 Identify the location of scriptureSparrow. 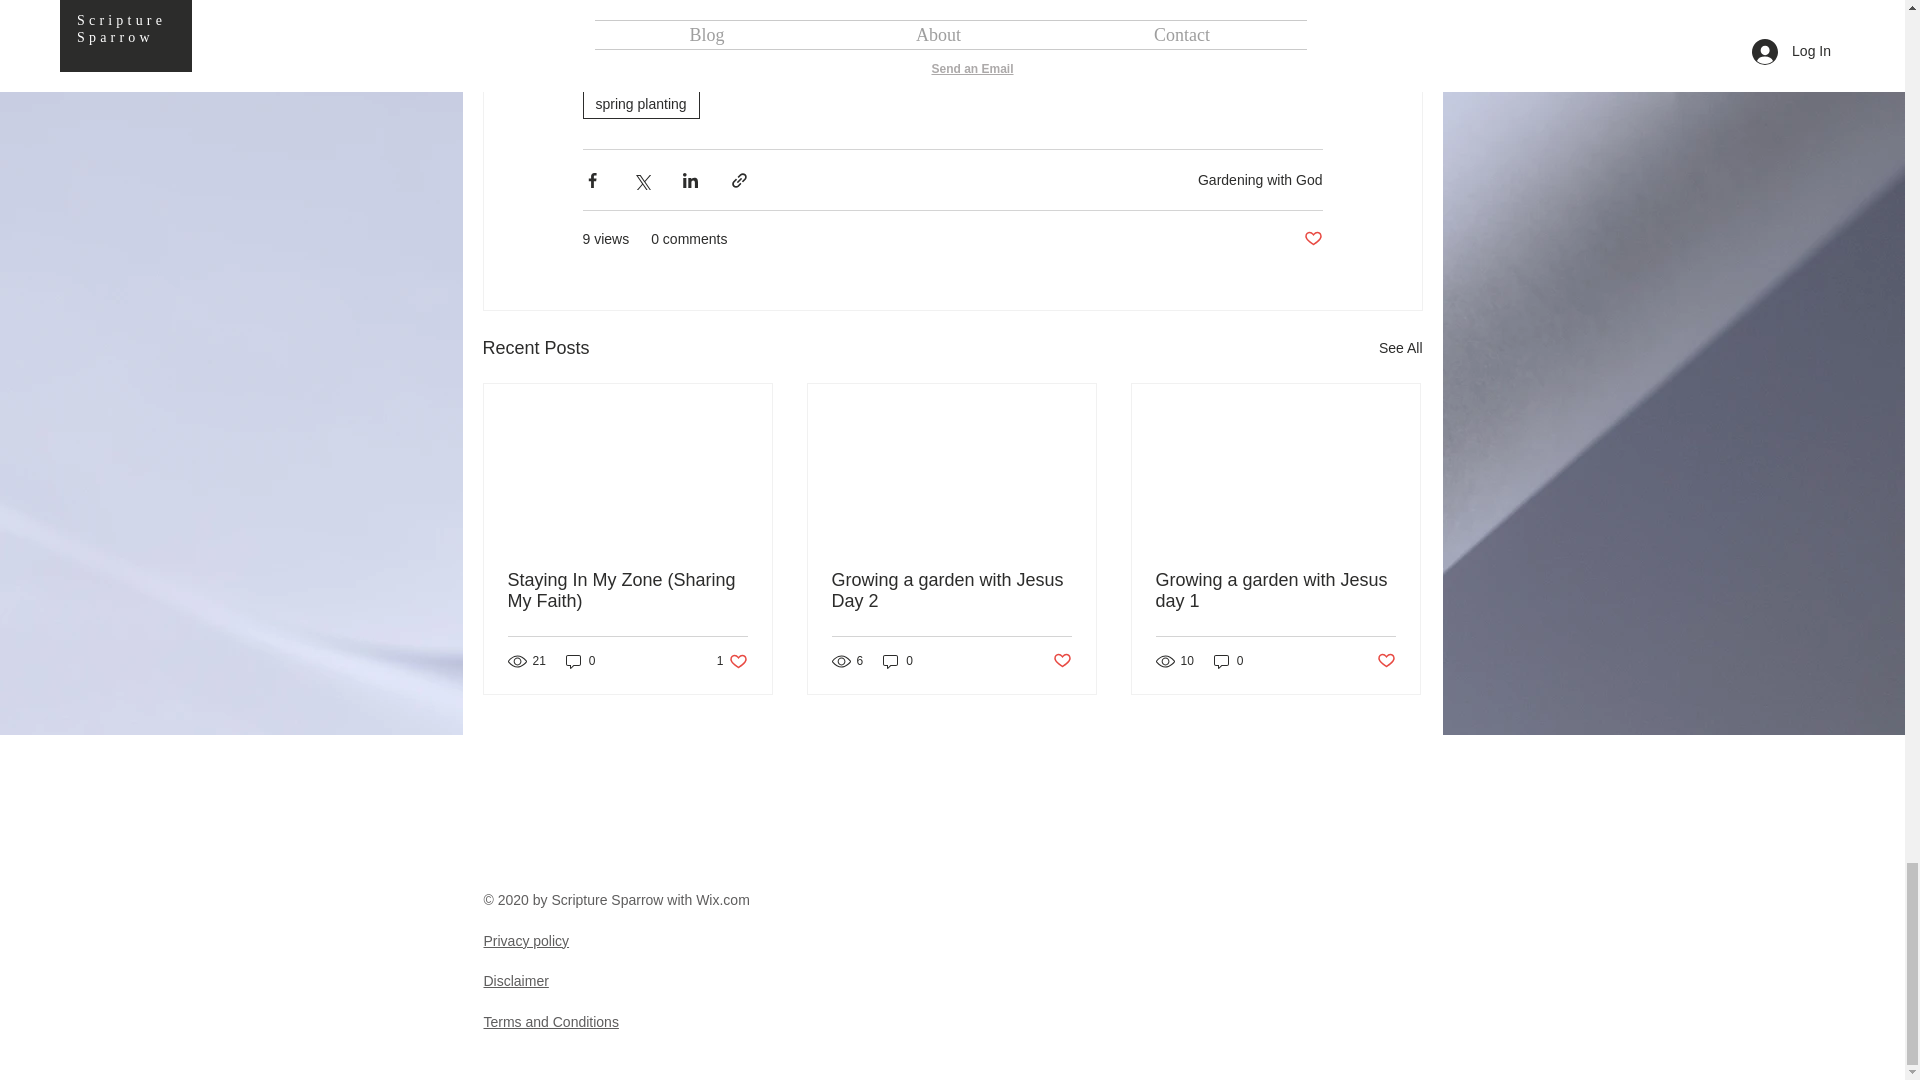
(805, 66).